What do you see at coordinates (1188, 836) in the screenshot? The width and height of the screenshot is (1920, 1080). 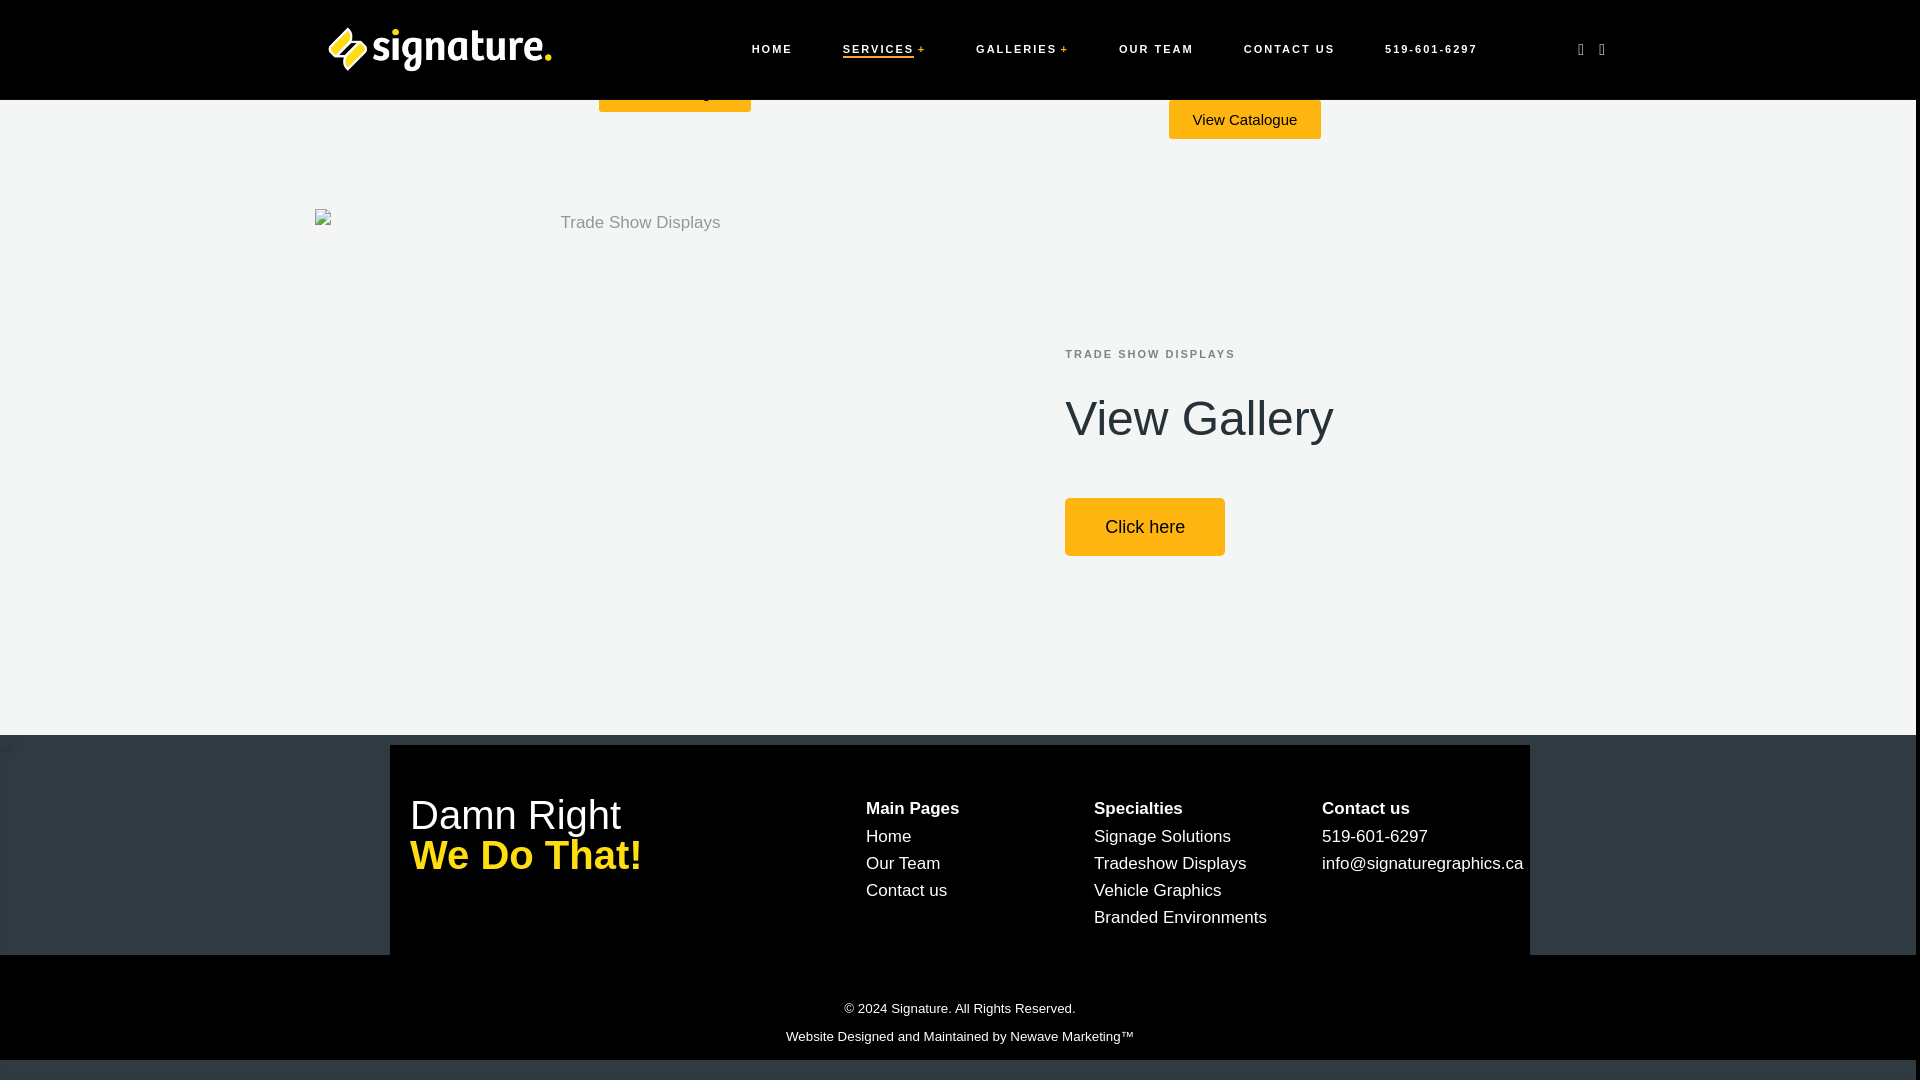 I see `Signage Solutions` at bounding box center [1188, 836].